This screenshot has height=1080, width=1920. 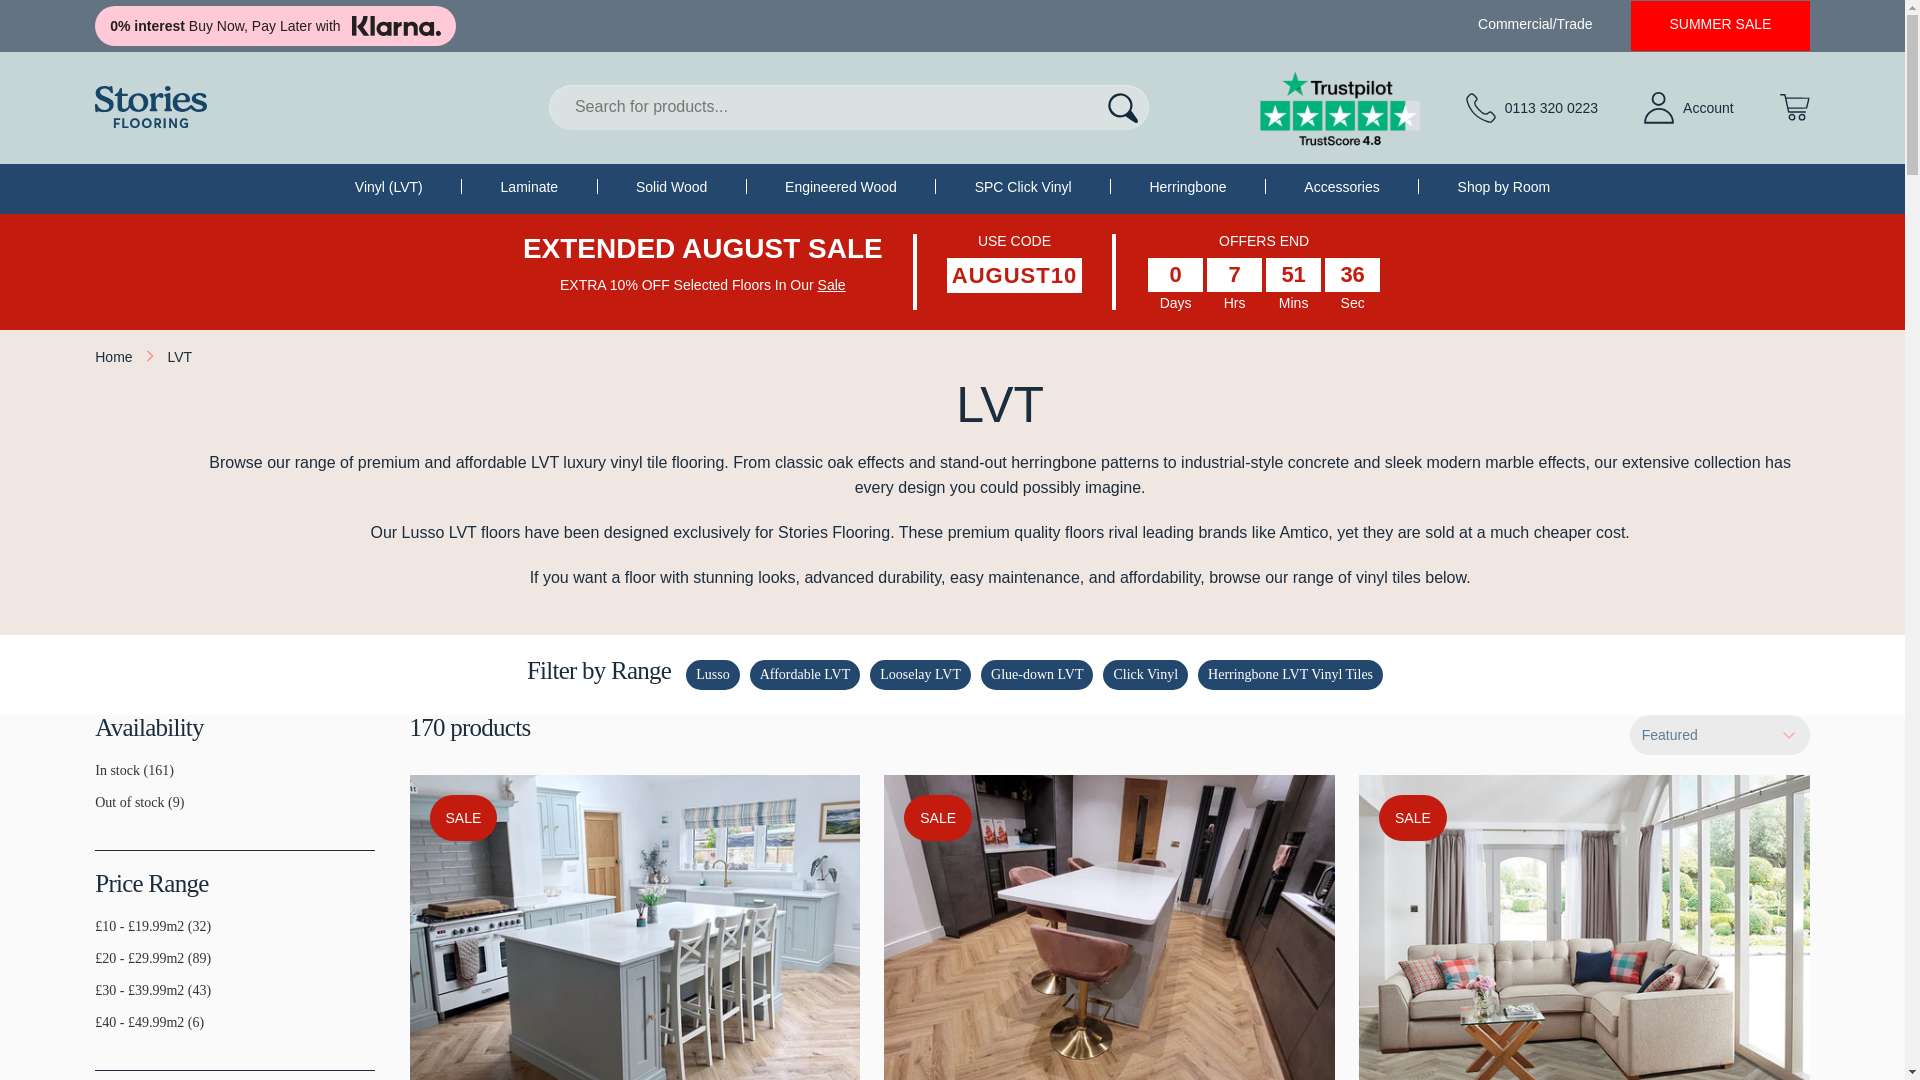 What do you see at coordinates (1688, 108) in the screenshot?
I see `Account` at bounding box center [1688, 108].